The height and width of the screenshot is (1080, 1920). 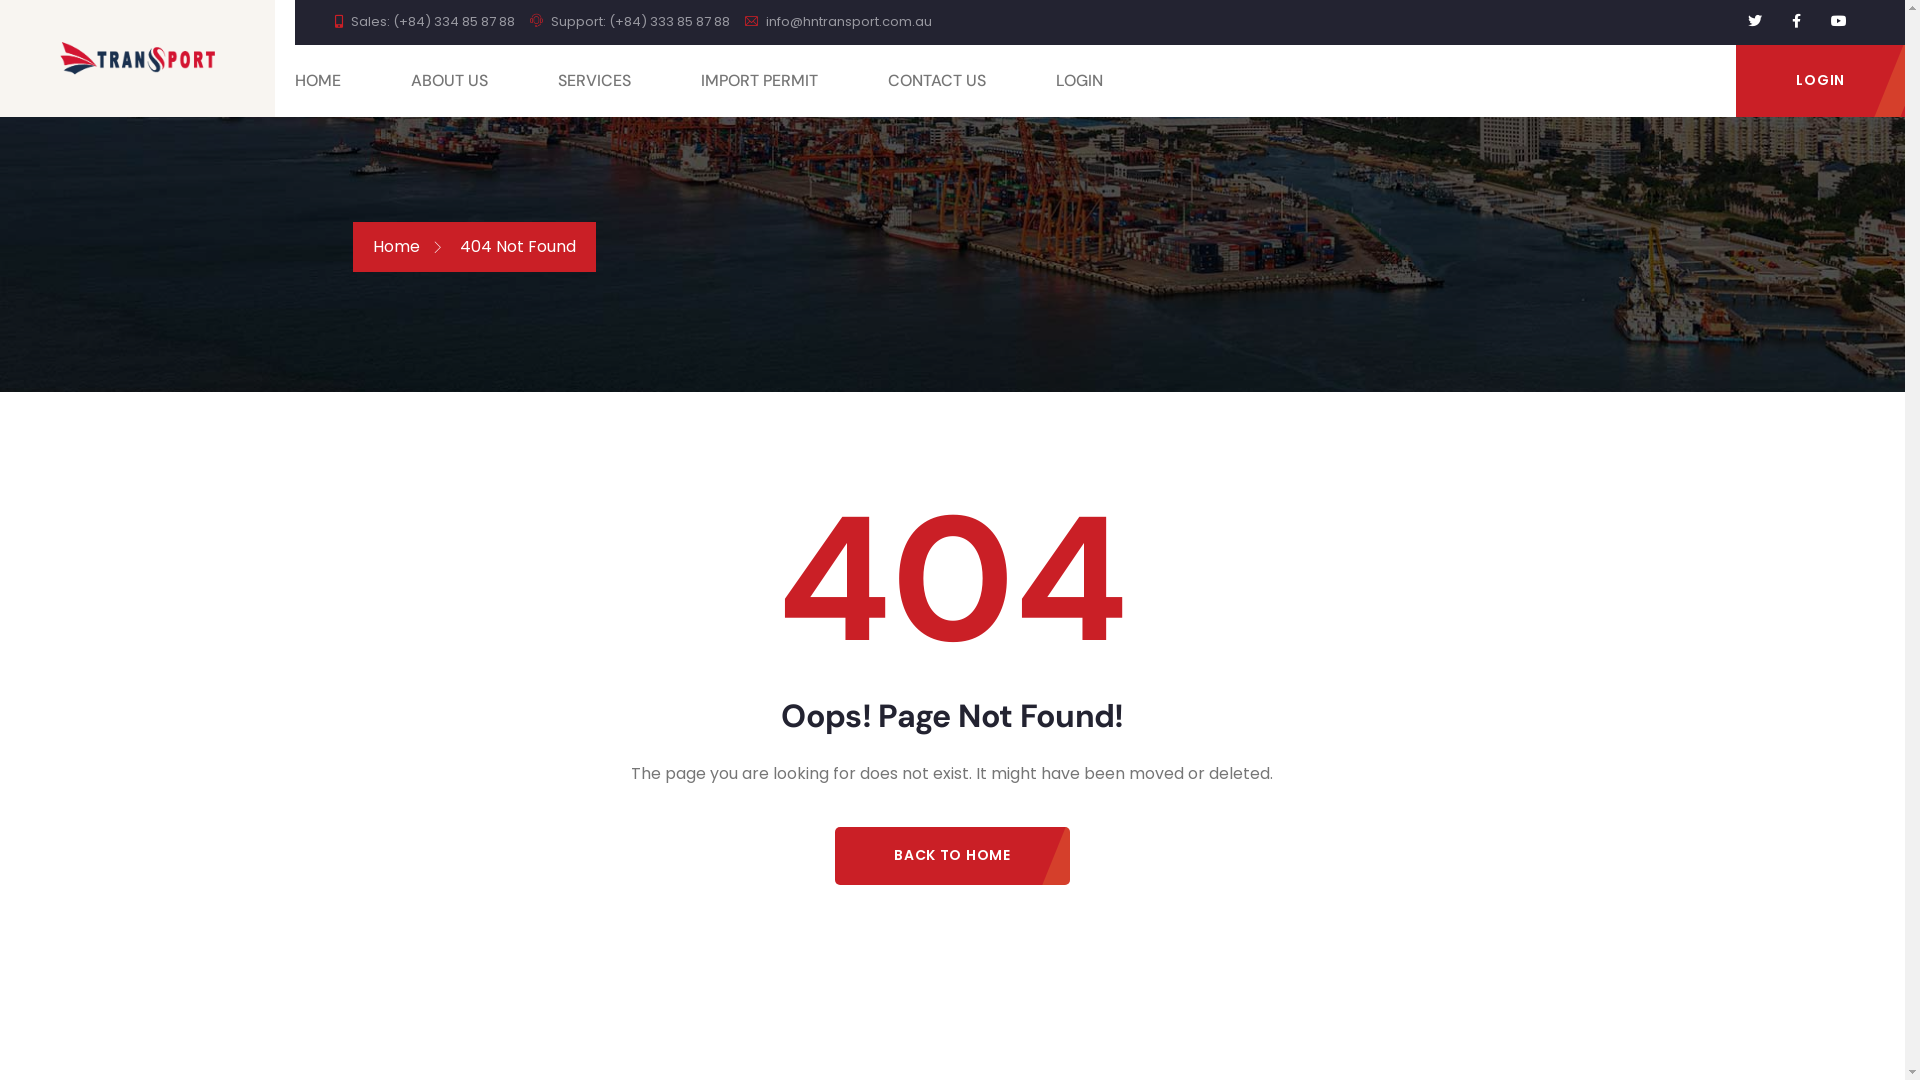 I want to click on BACK TO HOME, so click(x=952, y=856).